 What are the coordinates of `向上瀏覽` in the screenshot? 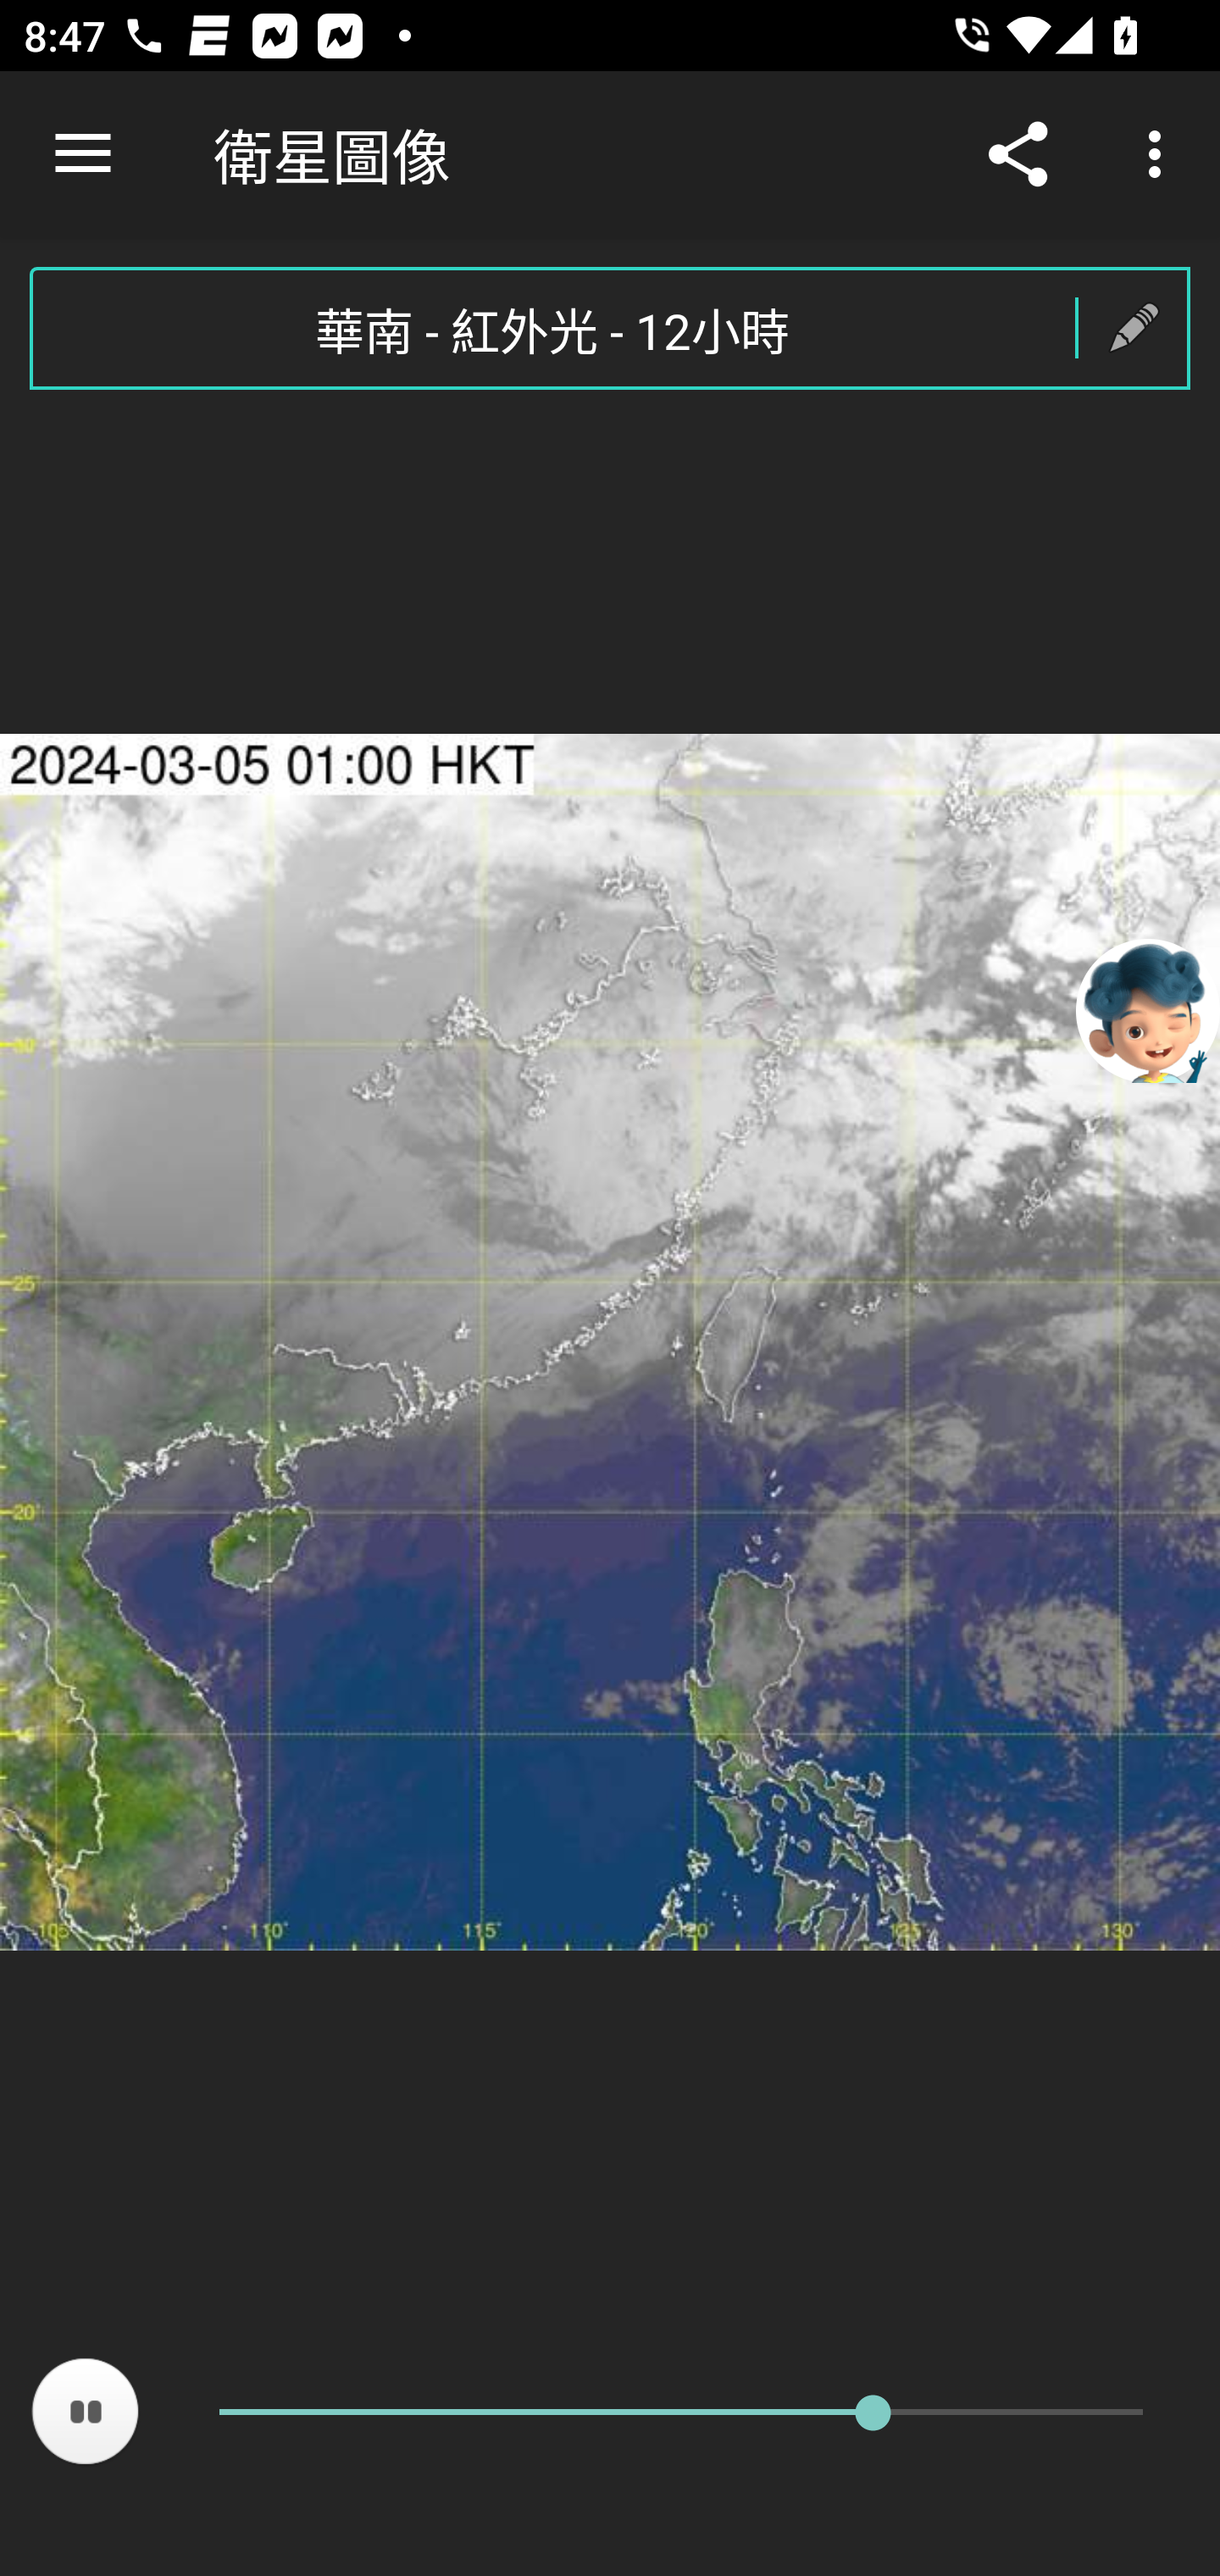 It's located at (83, 154).